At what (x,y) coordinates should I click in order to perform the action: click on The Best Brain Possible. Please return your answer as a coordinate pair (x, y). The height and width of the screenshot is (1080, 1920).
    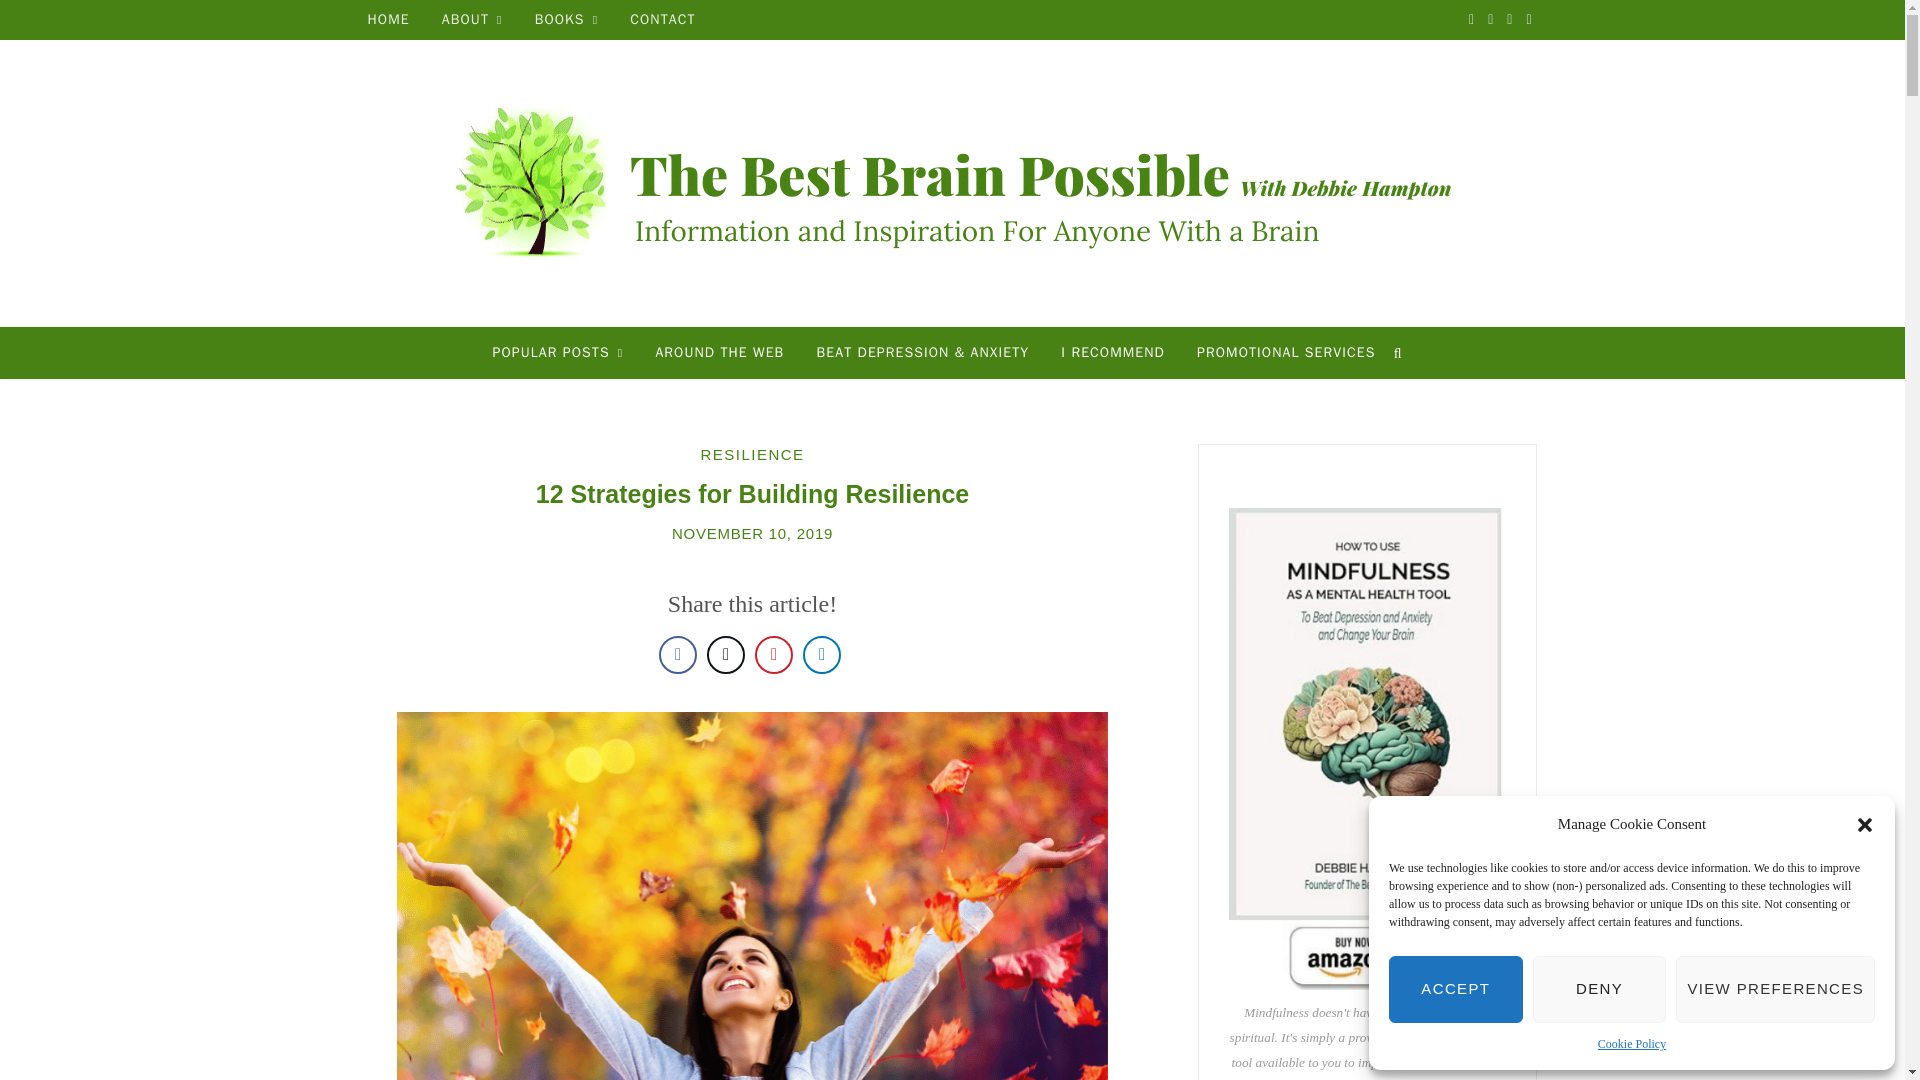
    Looking at the image, I should click on (952, 184).